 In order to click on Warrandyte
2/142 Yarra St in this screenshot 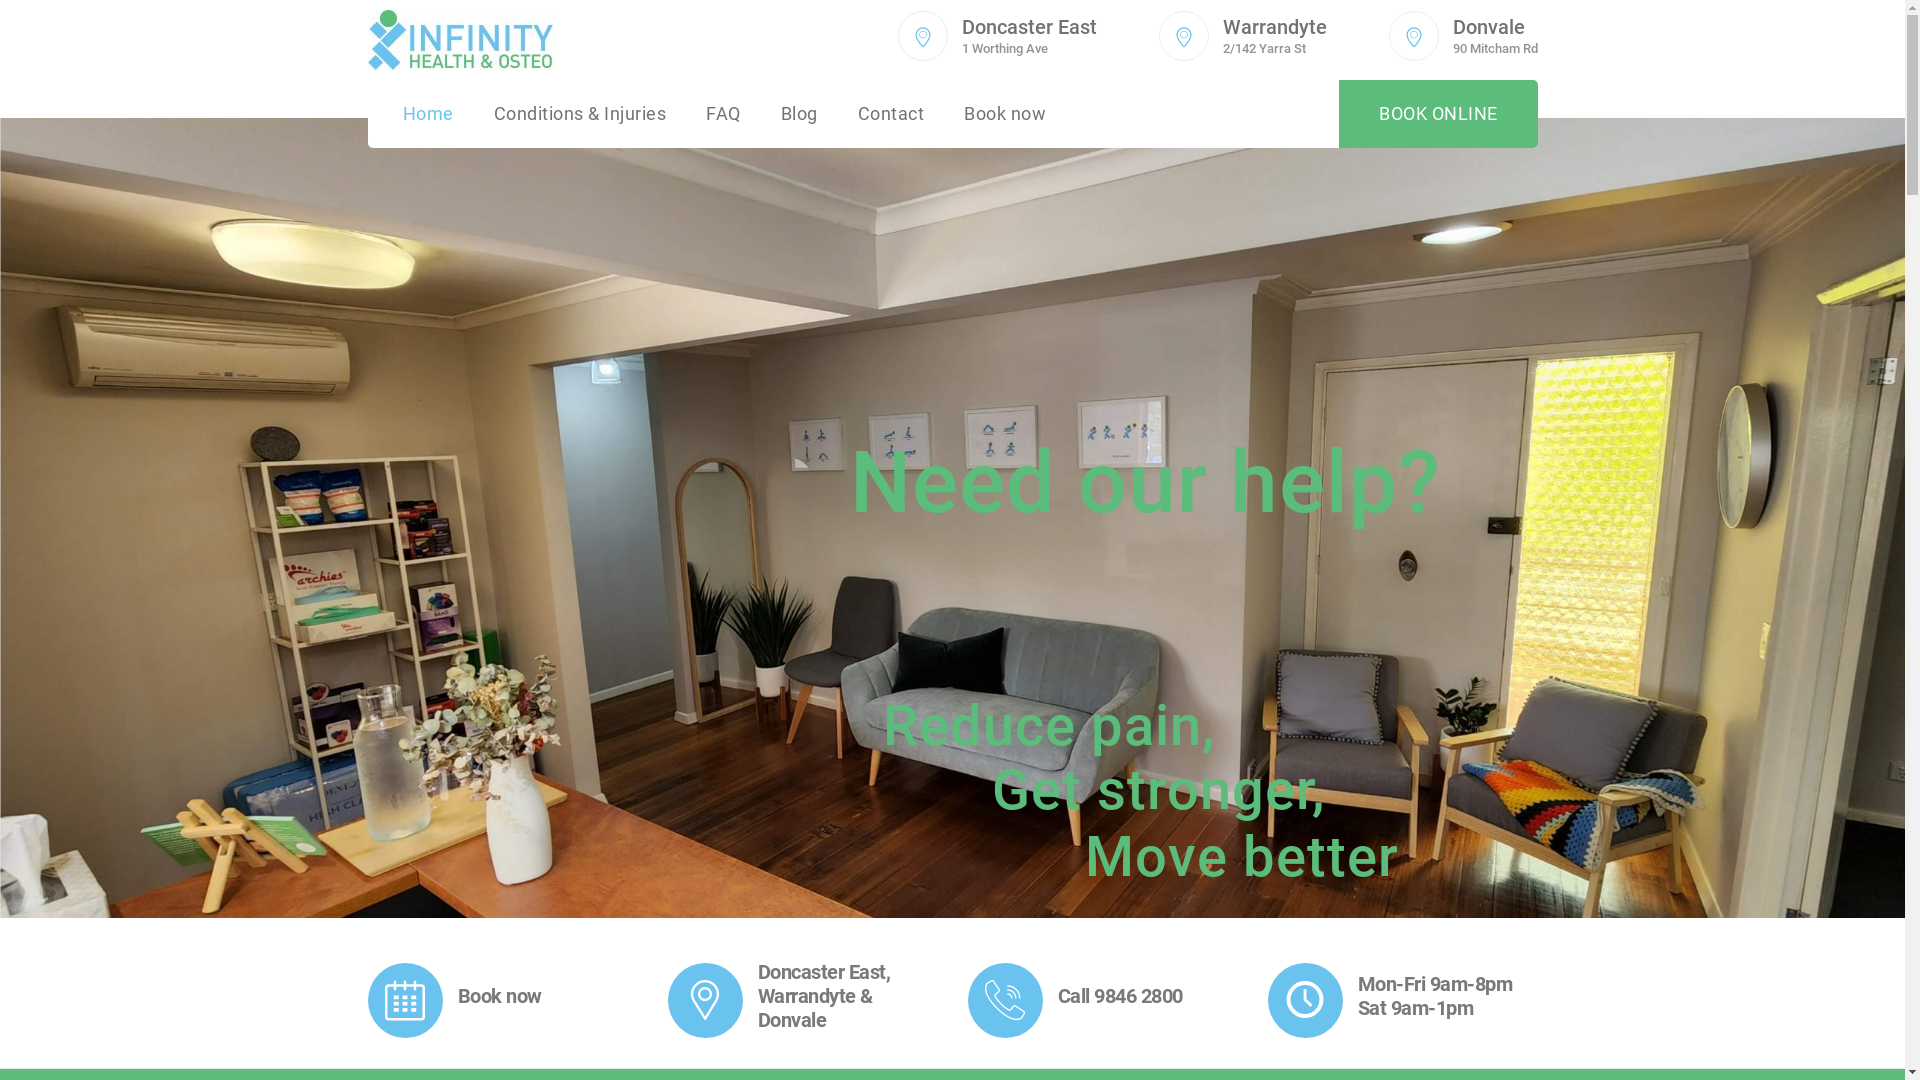, I will do `click(1274, 40)`.